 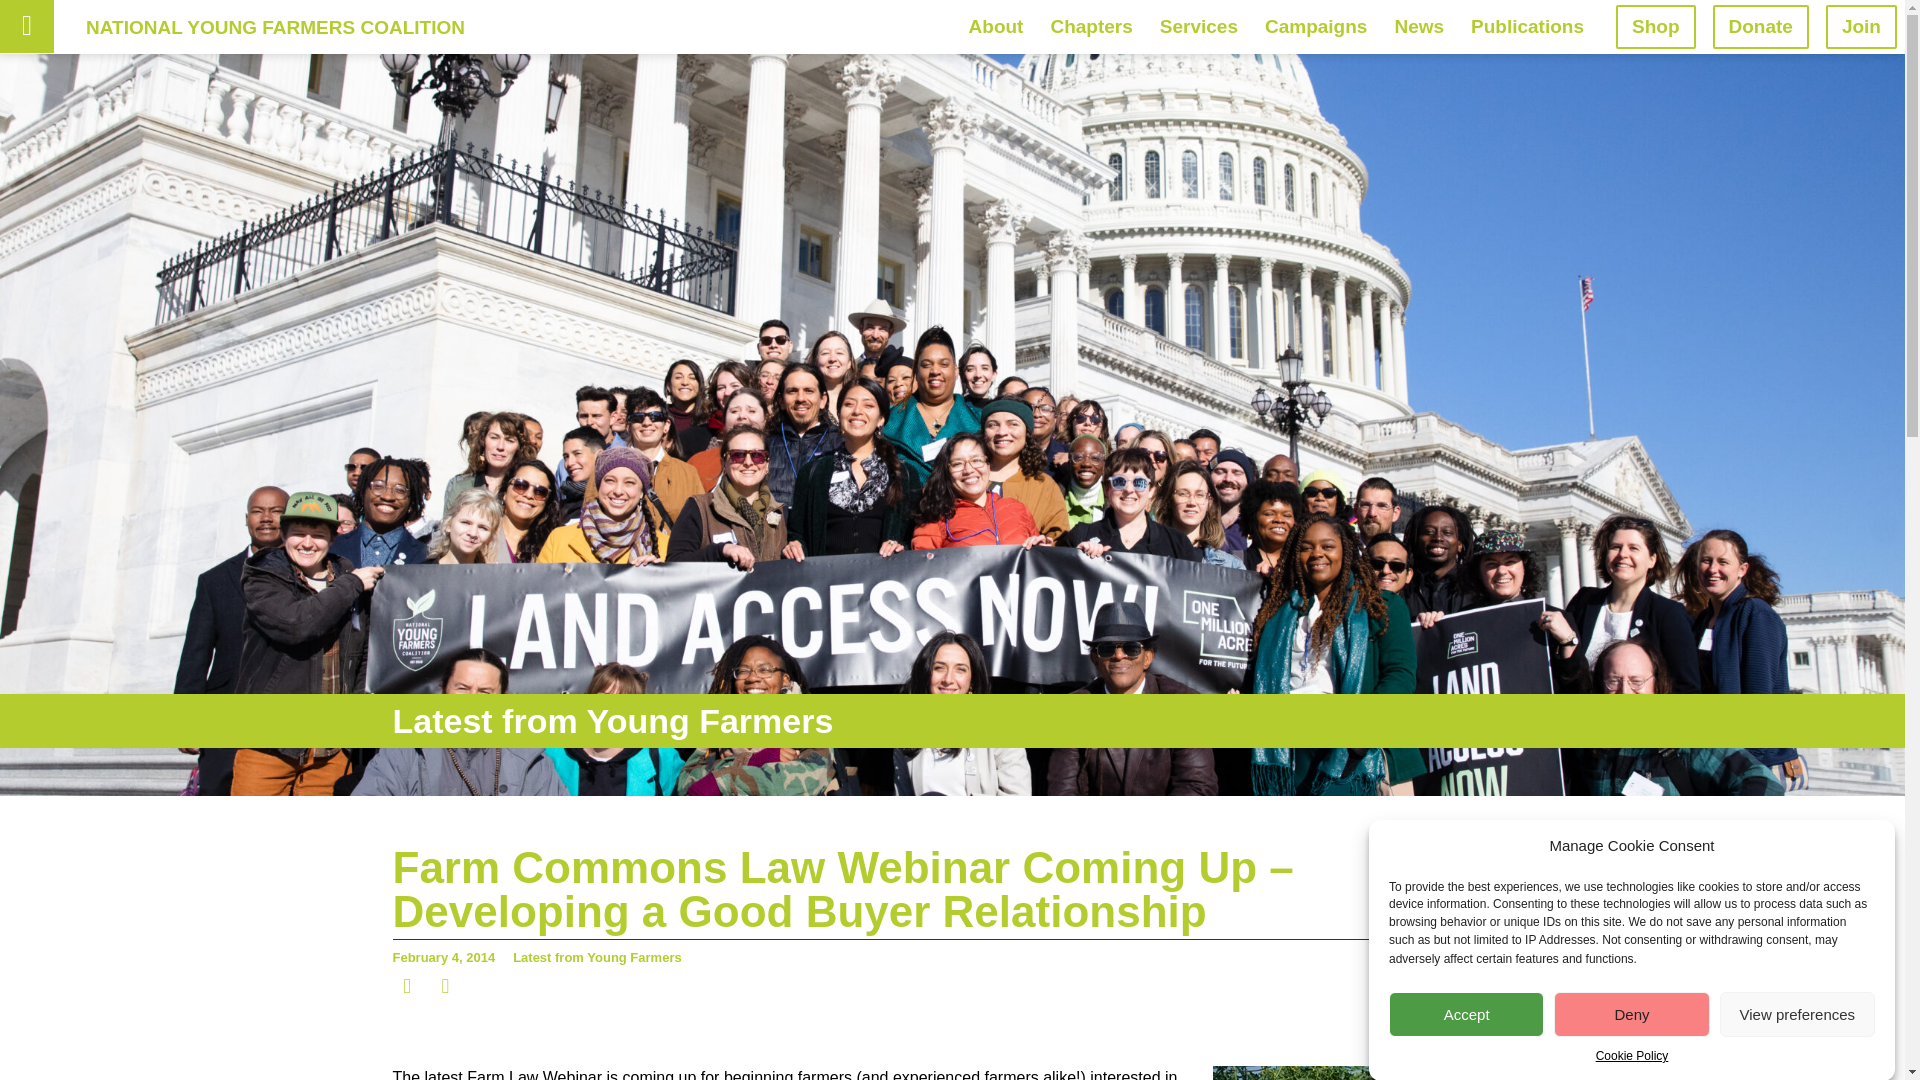 I want to click on Cookie Policy, so click(x=1632, y=1066).